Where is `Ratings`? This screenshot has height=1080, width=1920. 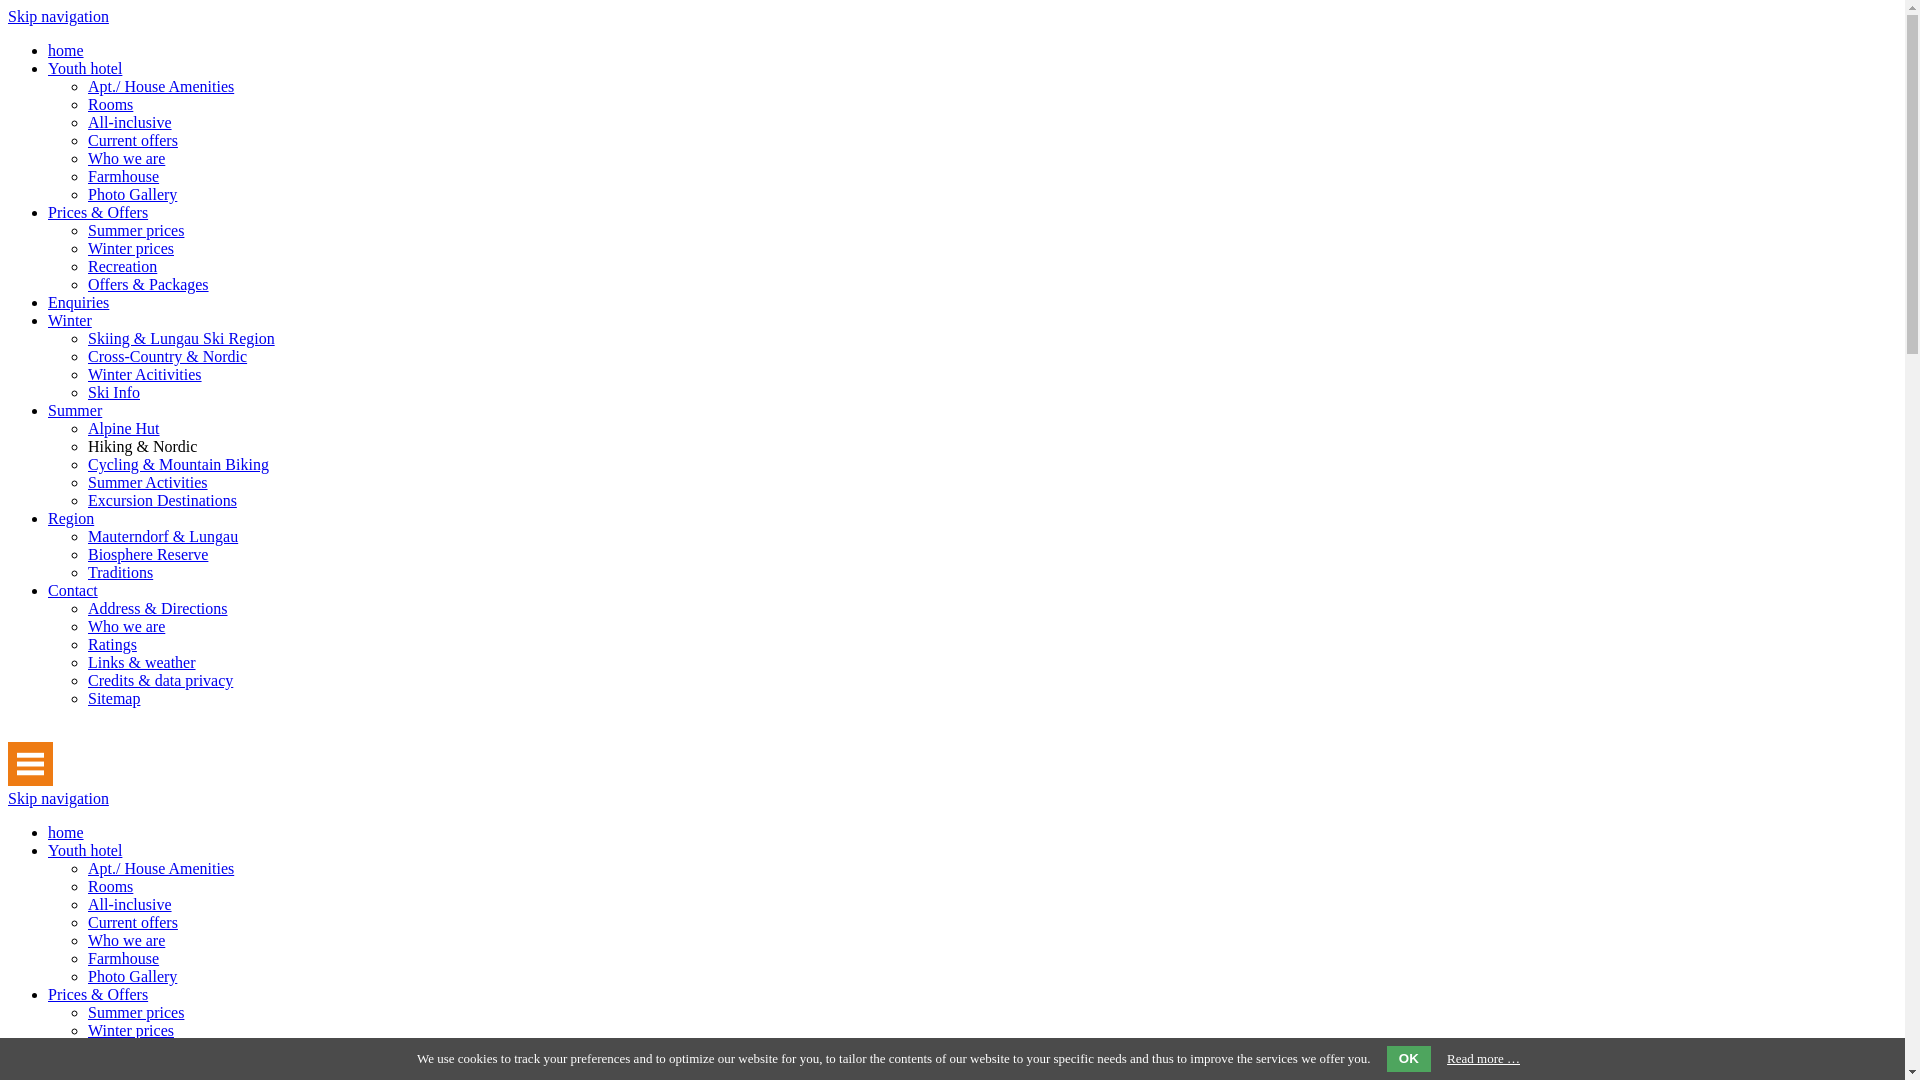 Ratings is located at coordinates (112, 644).